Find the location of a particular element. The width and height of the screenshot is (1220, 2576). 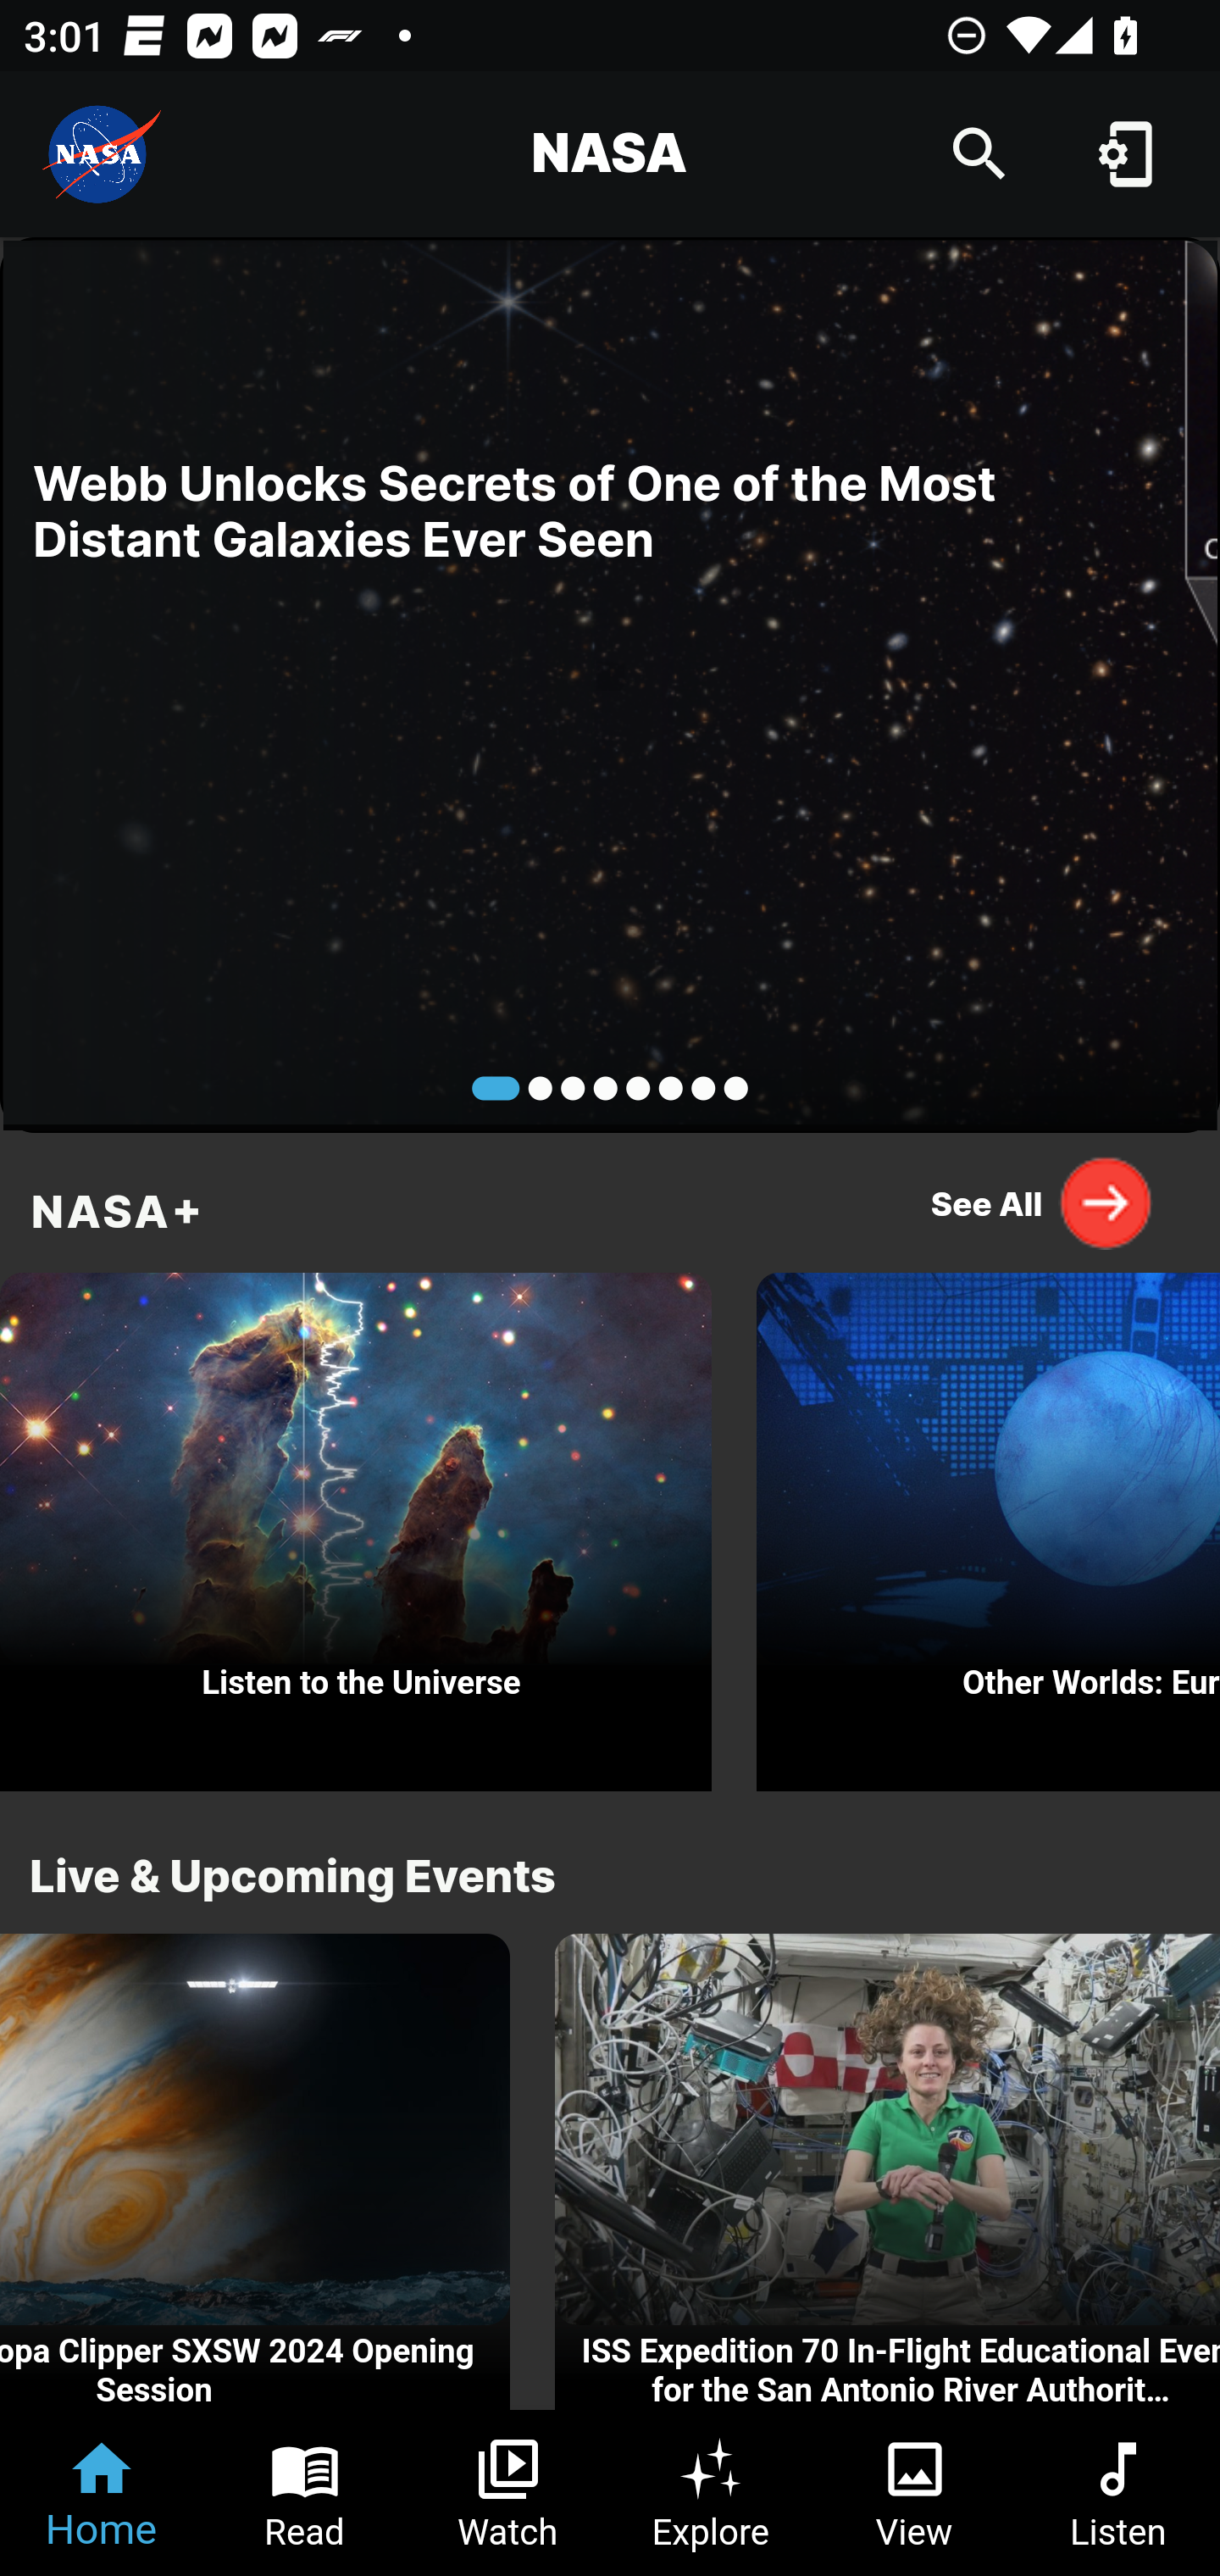

View
Tab 5 of 6 is located at coordinates (915, 2493).